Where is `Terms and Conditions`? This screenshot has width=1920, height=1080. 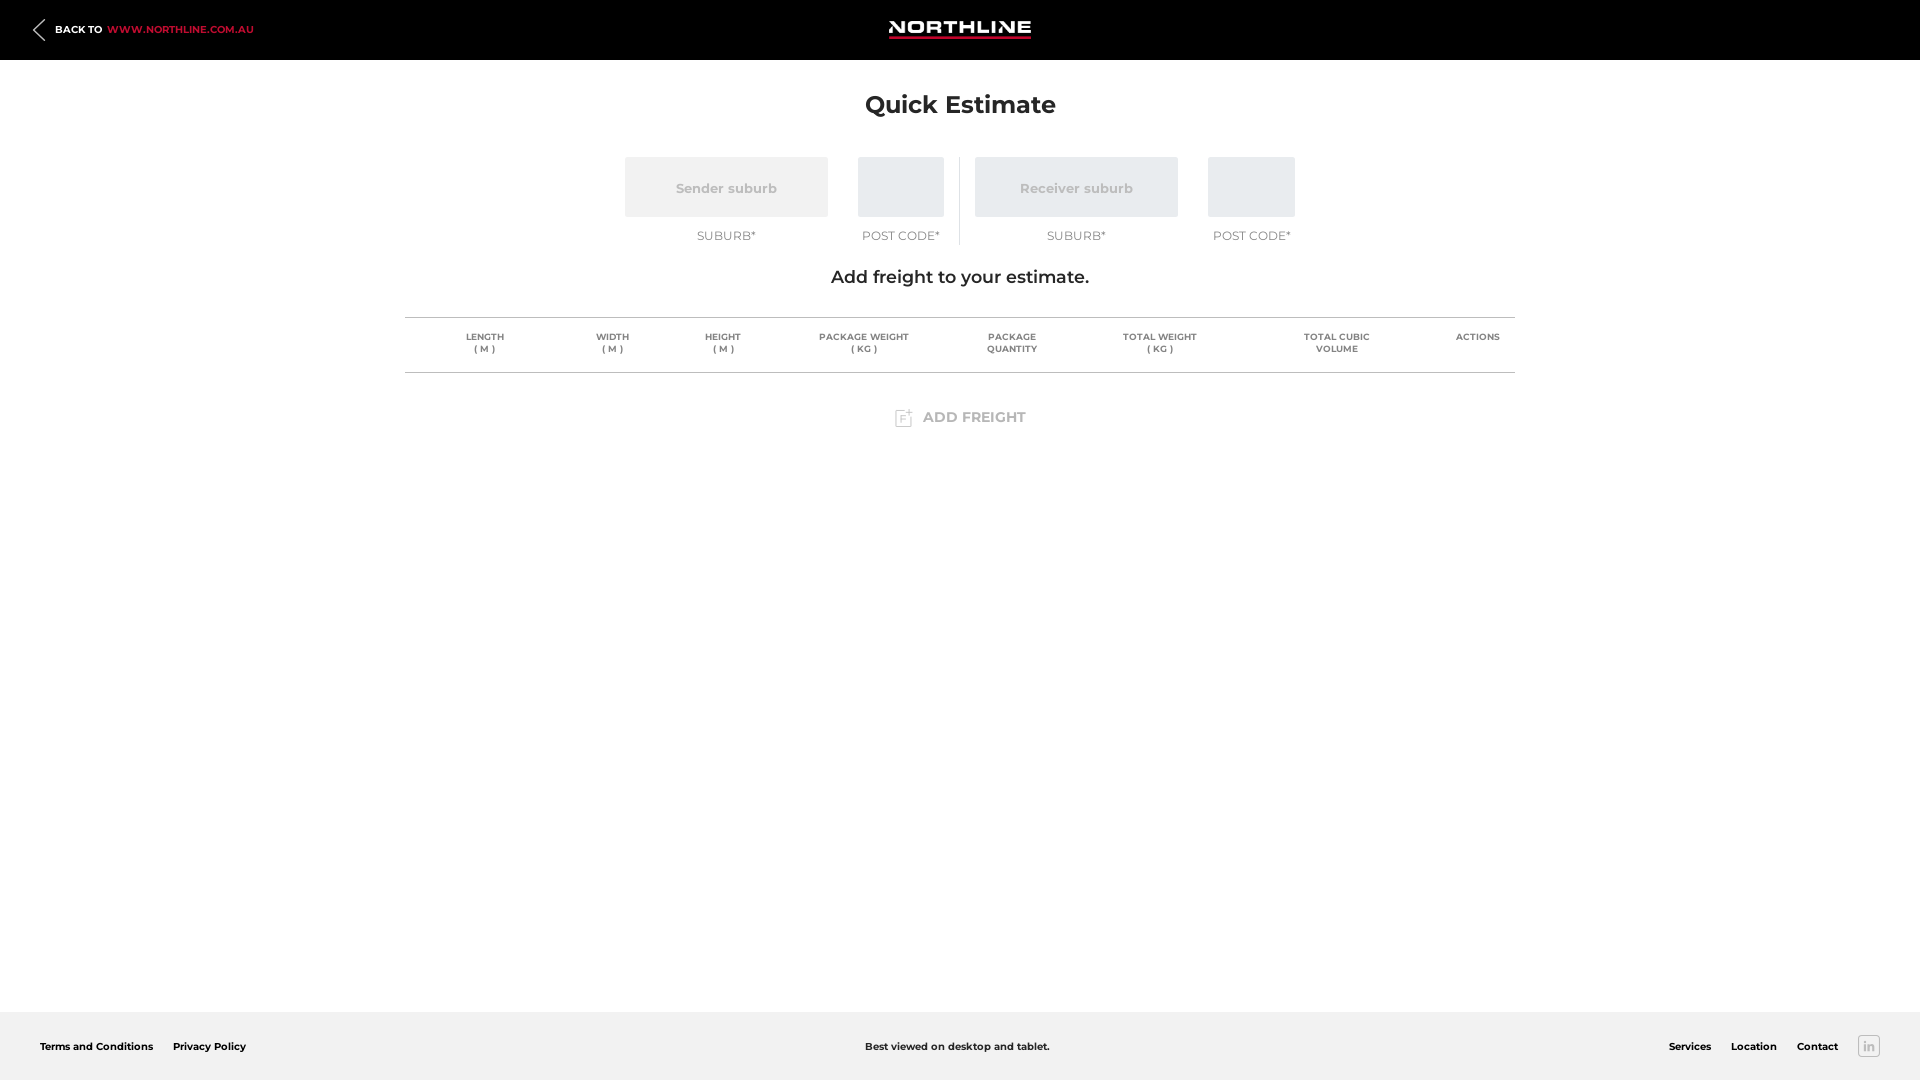 Terms and Conditions is located at coordinates (96, 1046).